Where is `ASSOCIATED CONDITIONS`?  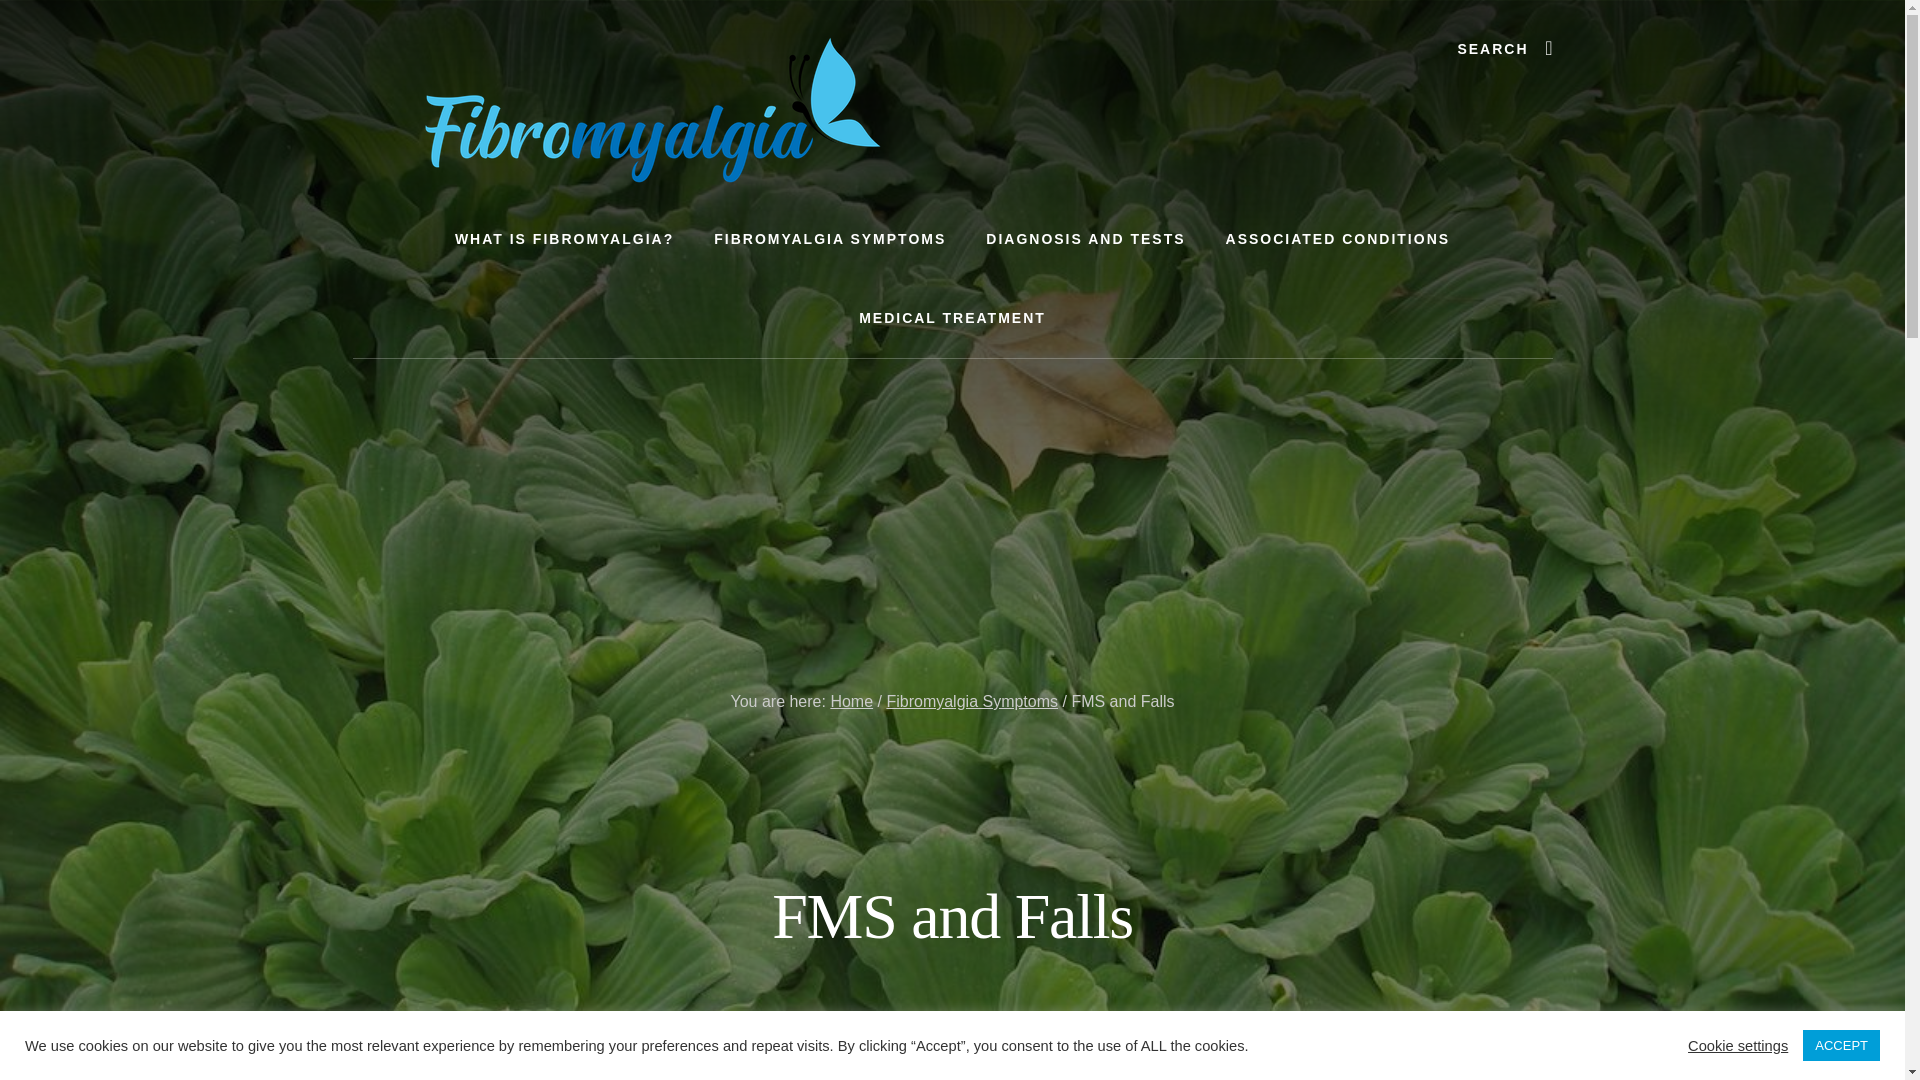 ASSOCIATED CONDITIONS is located at coordinates (1338, 238).